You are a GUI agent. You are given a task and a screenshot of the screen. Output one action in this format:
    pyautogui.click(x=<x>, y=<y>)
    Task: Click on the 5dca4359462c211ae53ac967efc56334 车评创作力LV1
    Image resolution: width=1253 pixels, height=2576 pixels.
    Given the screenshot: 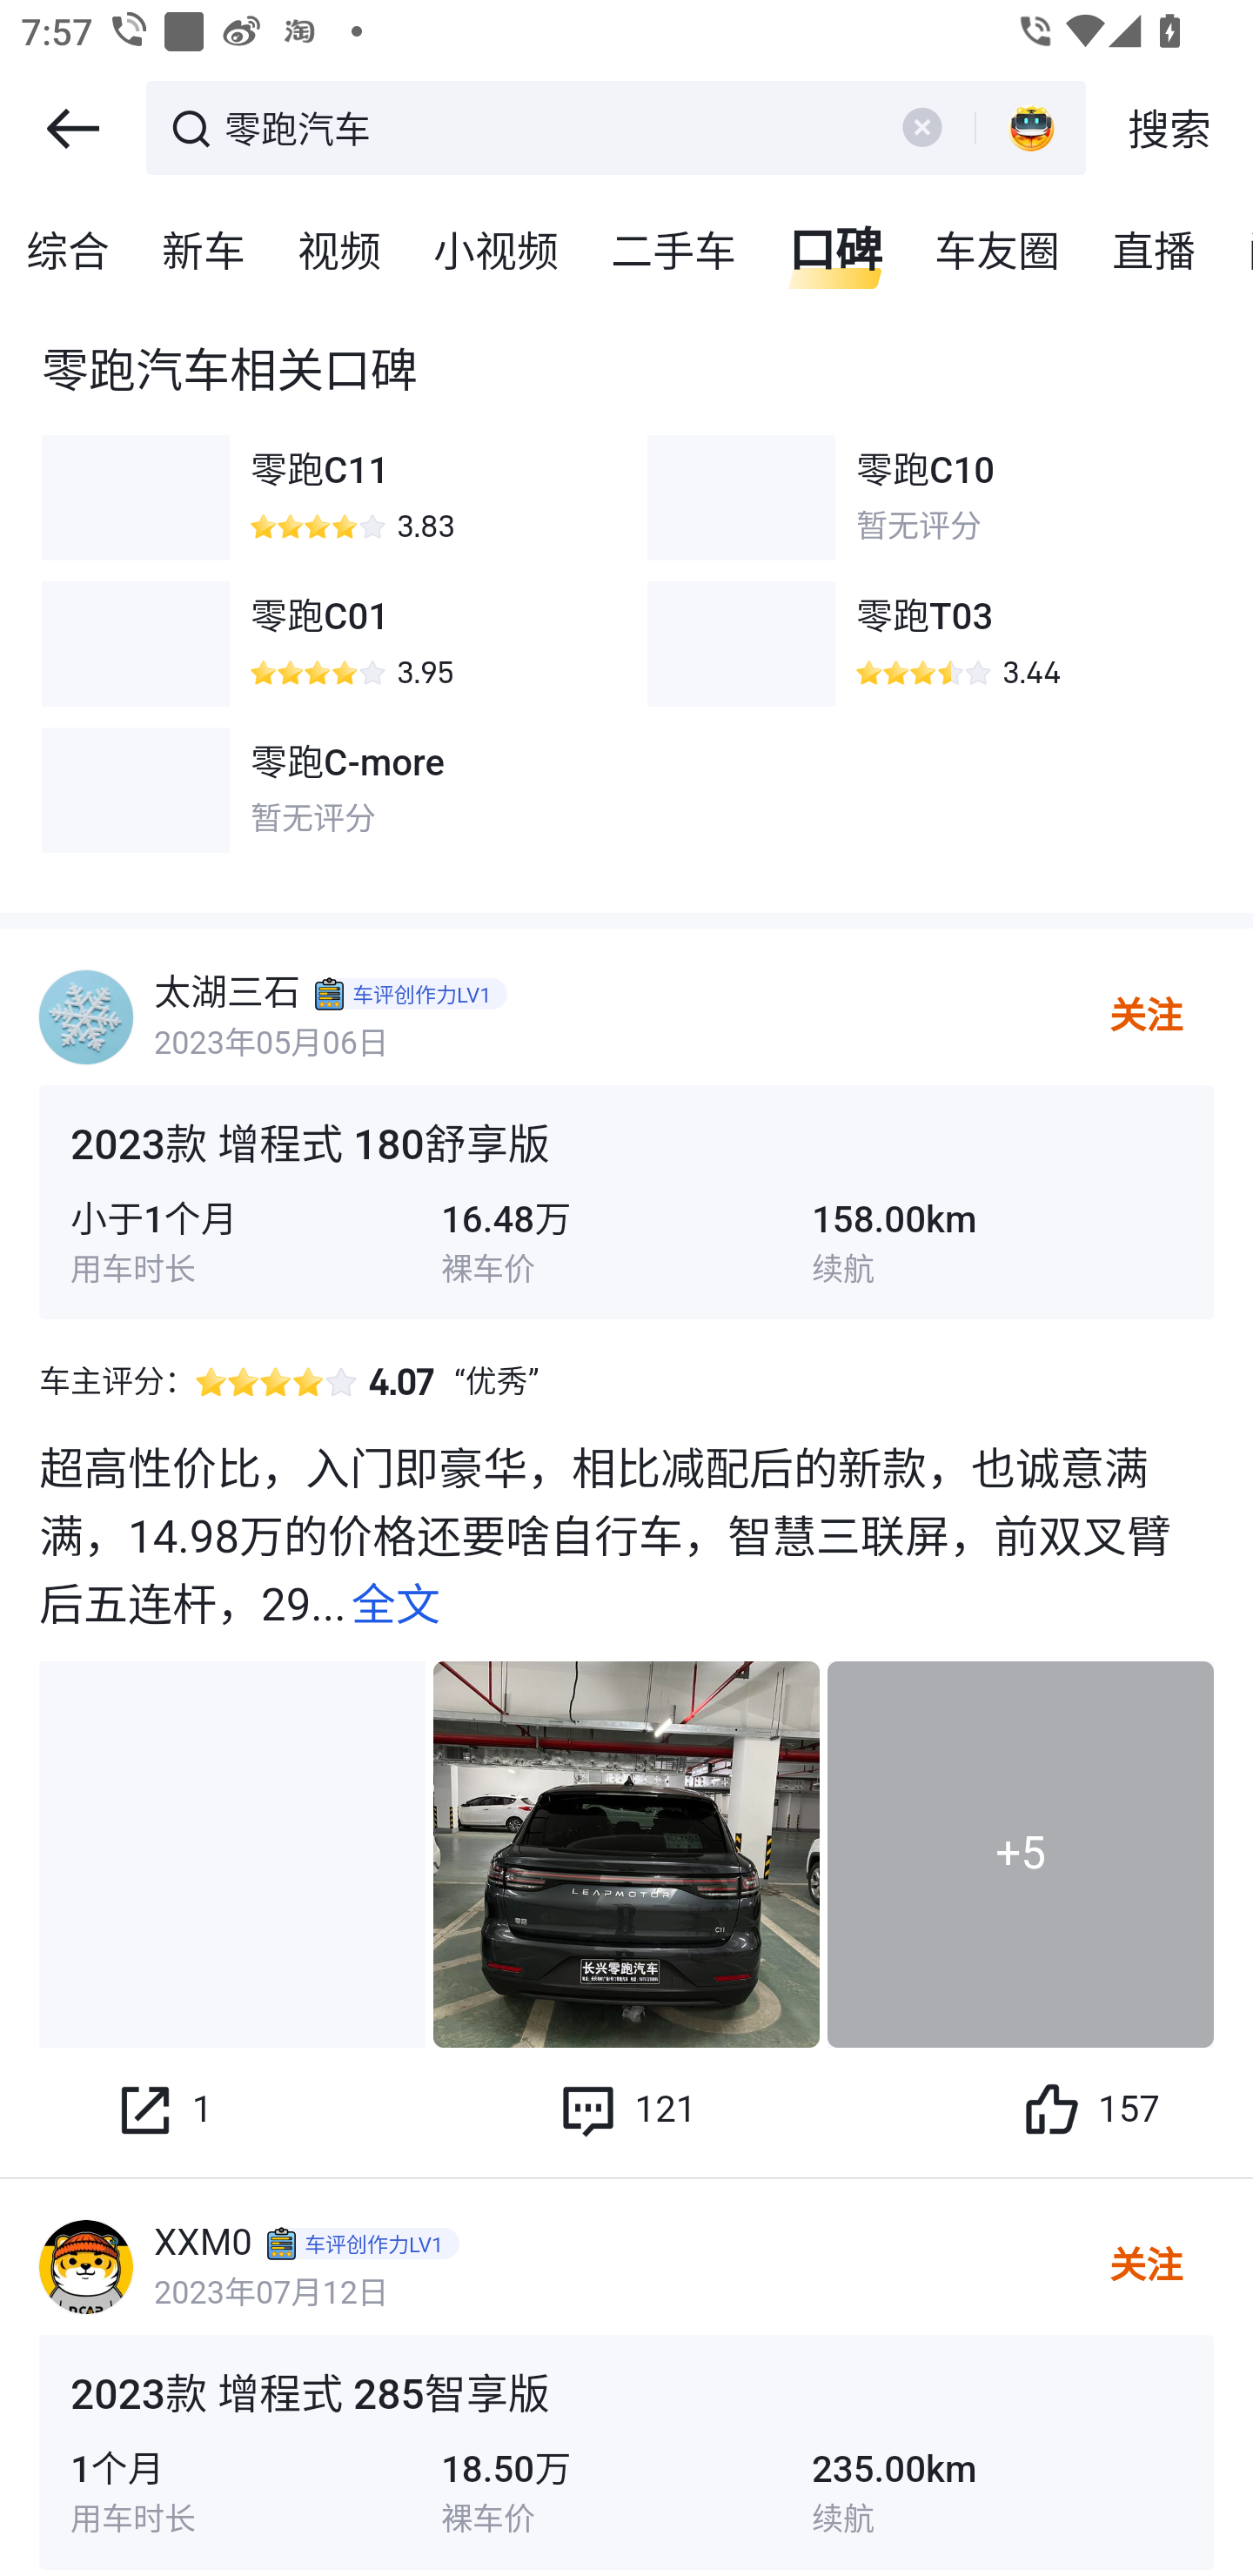 What is the action you would take?
    pyautogui.click(x=414, y=994)
    